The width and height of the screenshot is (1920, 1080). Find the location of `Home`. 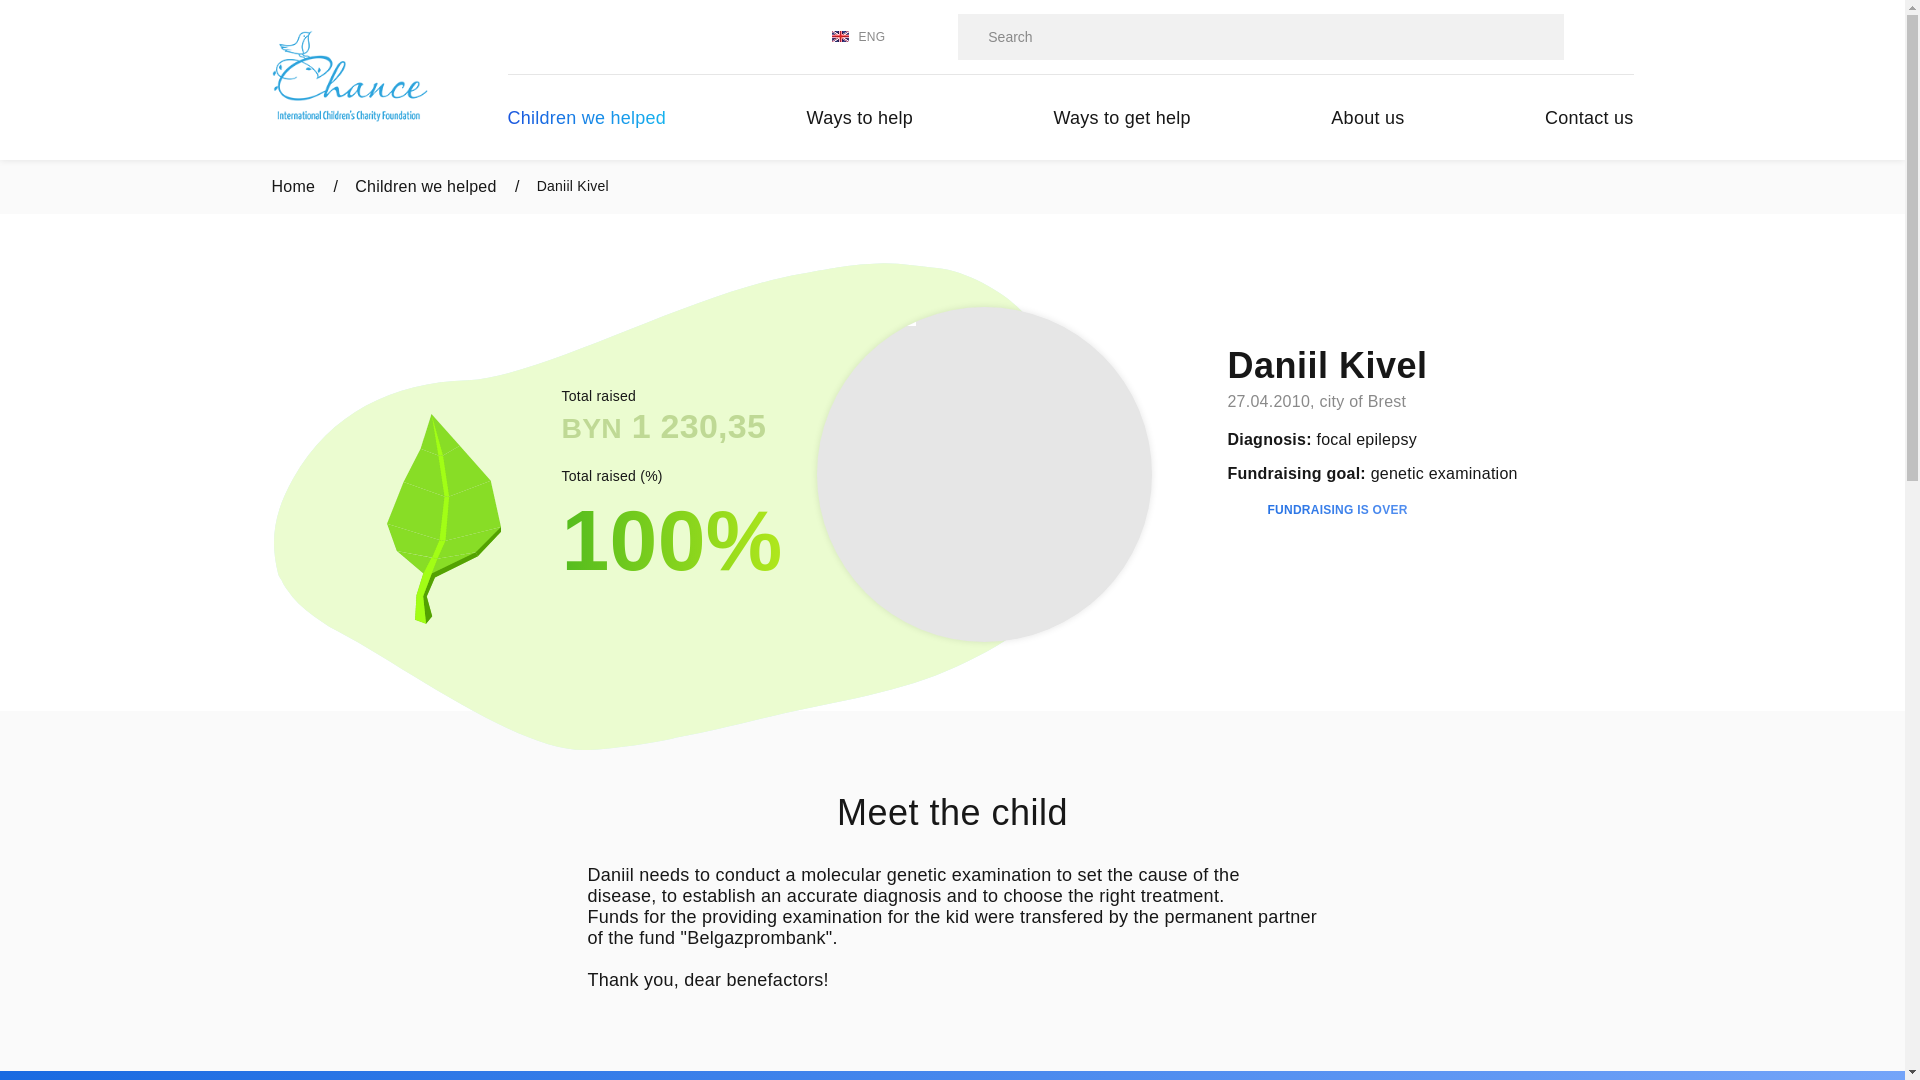

Home is located at coordinates (306, 187).